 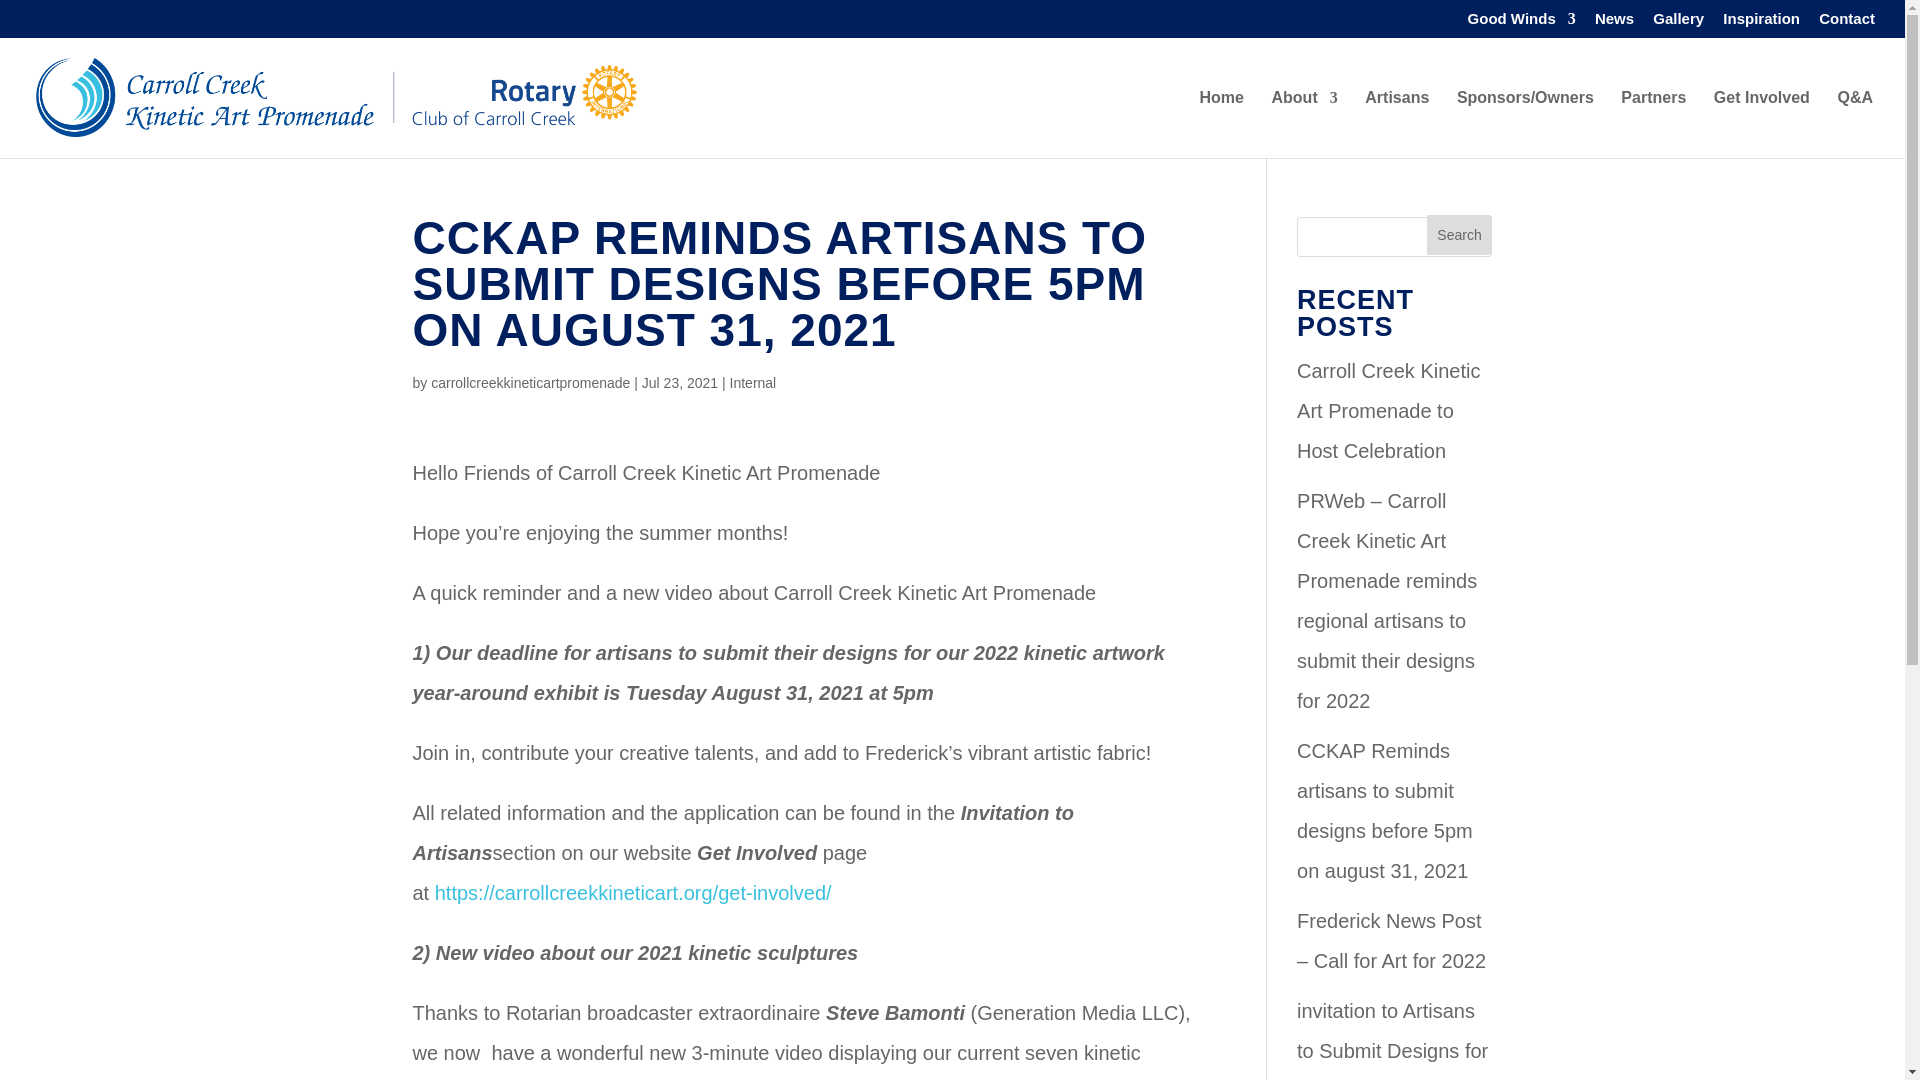 I want to click on Contact, so click(x=1846, y=23).